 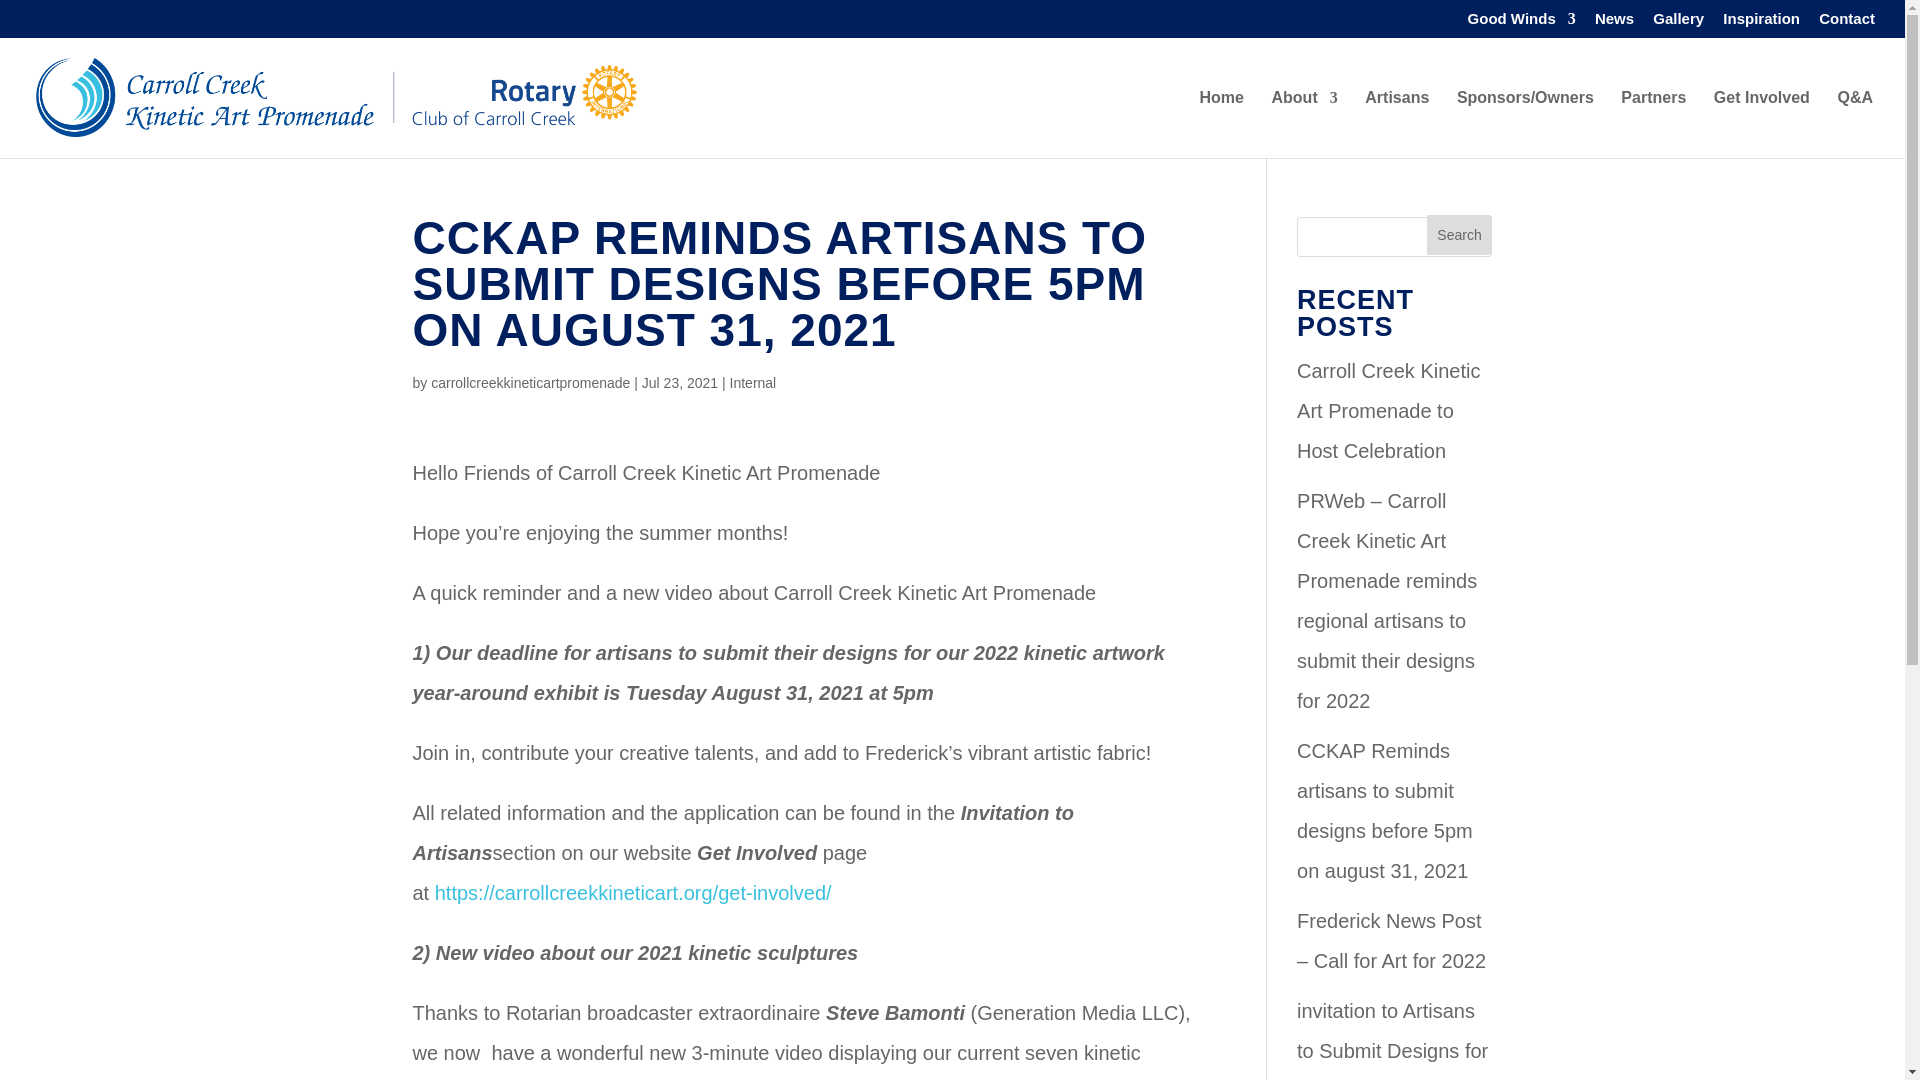 I want to click on Contact, so click(x=1846, y=23).